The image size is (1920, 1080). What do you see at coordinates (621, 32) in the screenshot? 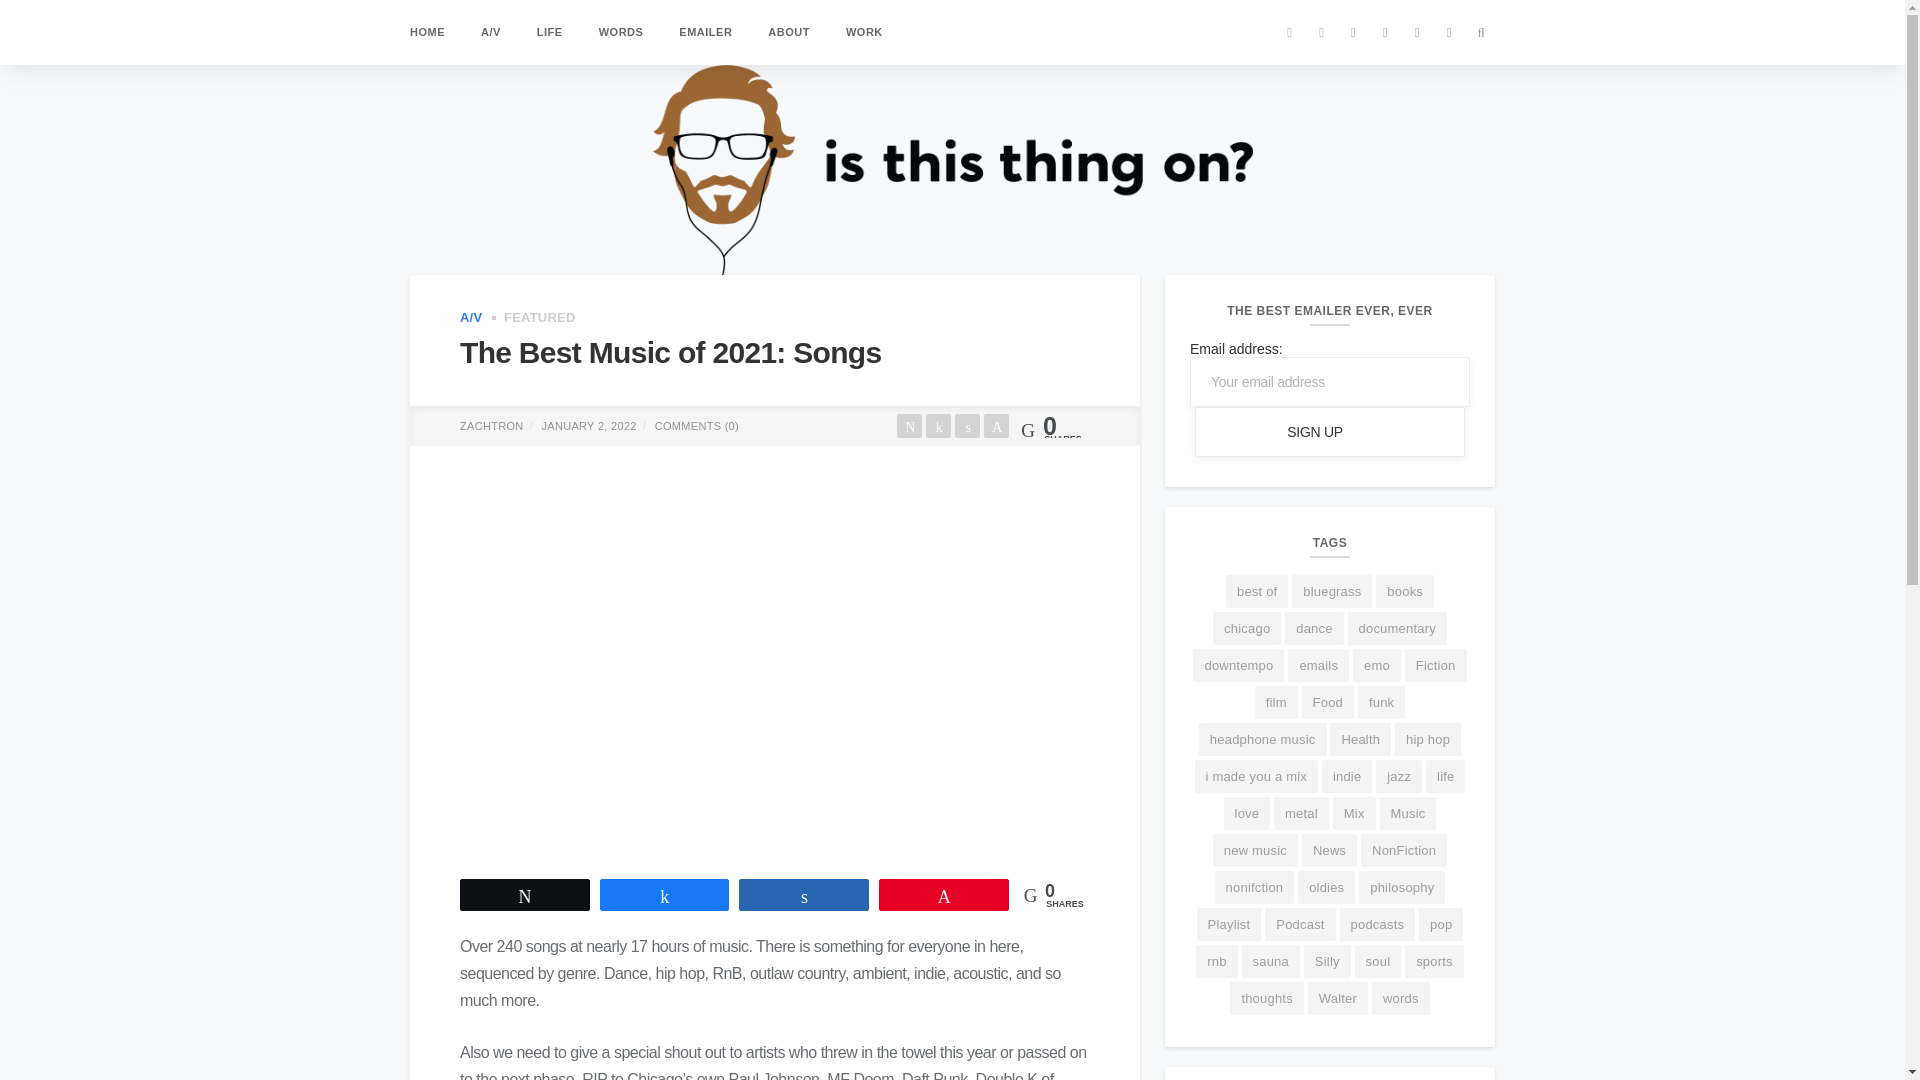
I see `WORDS` at bounding box center [621, 32].